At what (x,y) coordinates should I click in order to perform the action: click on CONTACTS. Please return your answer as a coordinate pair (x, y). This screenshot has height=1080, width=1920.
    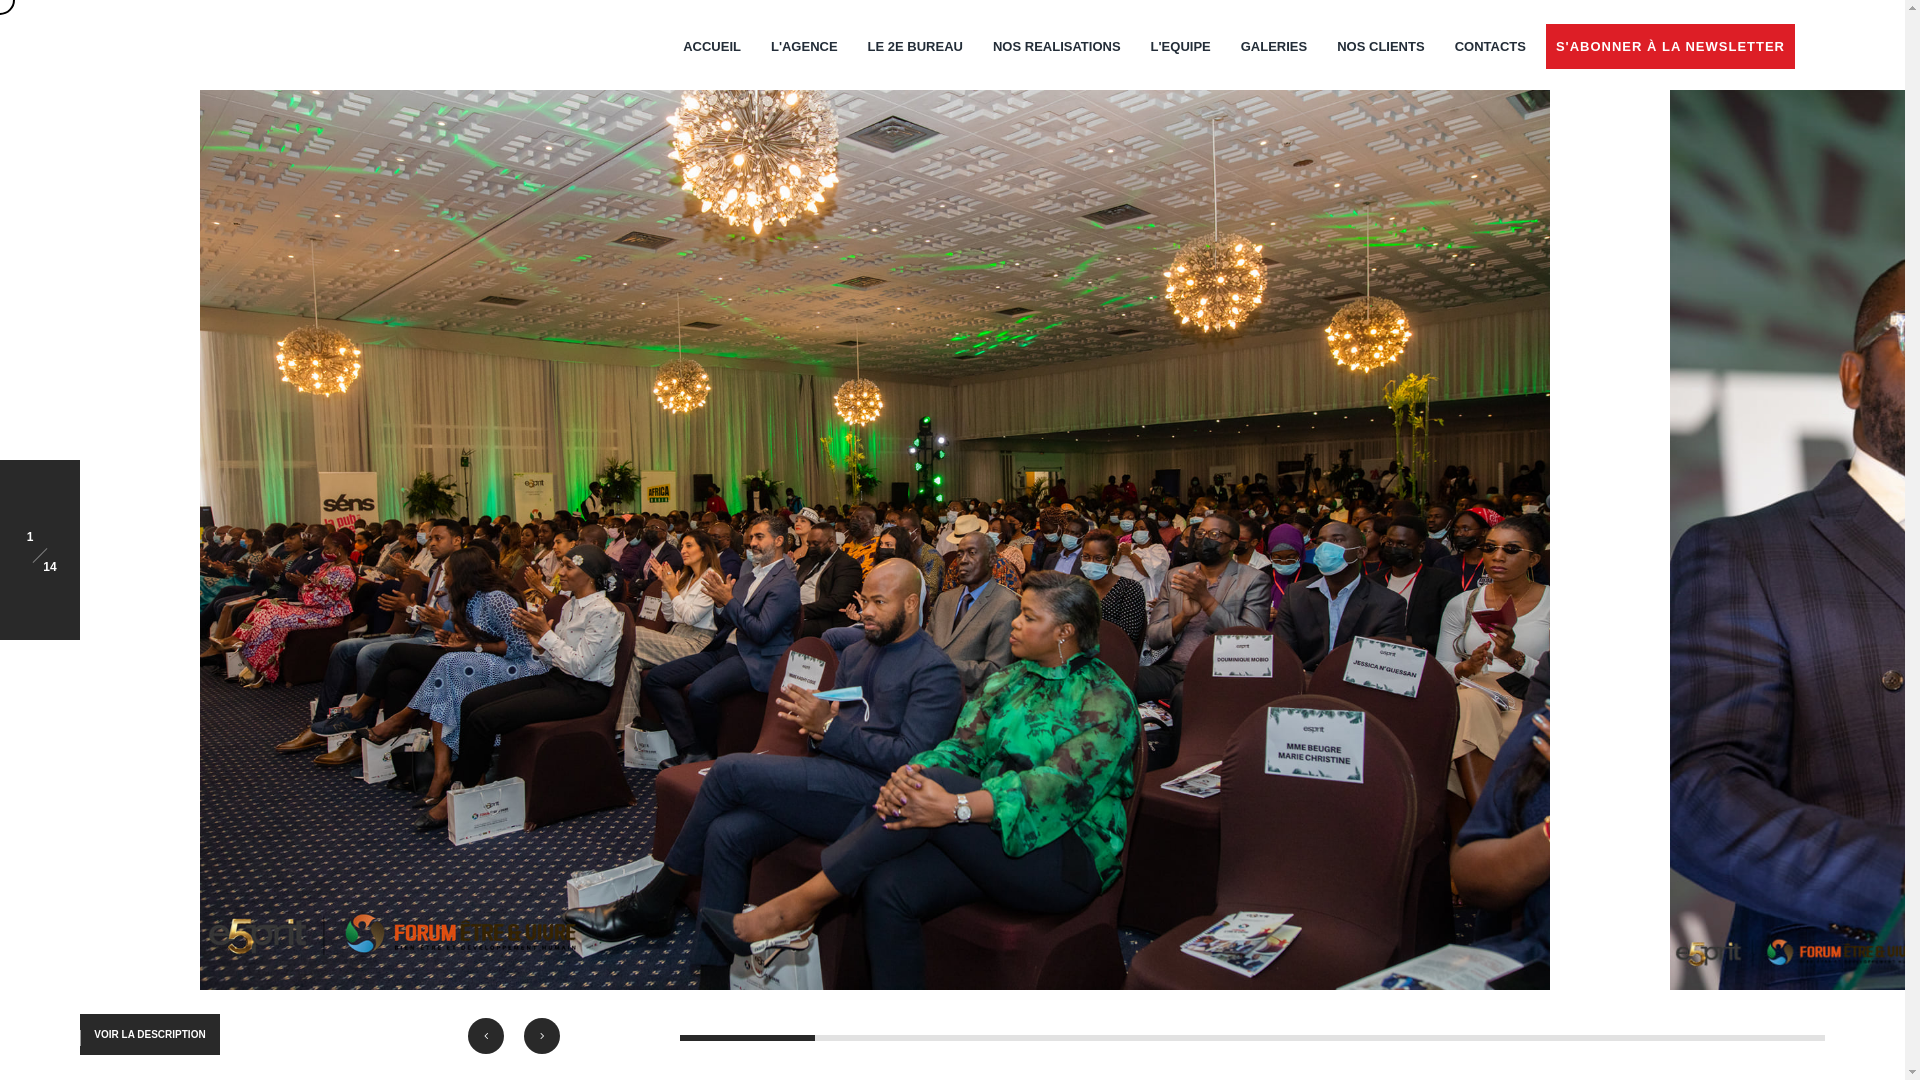
    Looking at the image, I should click on (1490, 46).